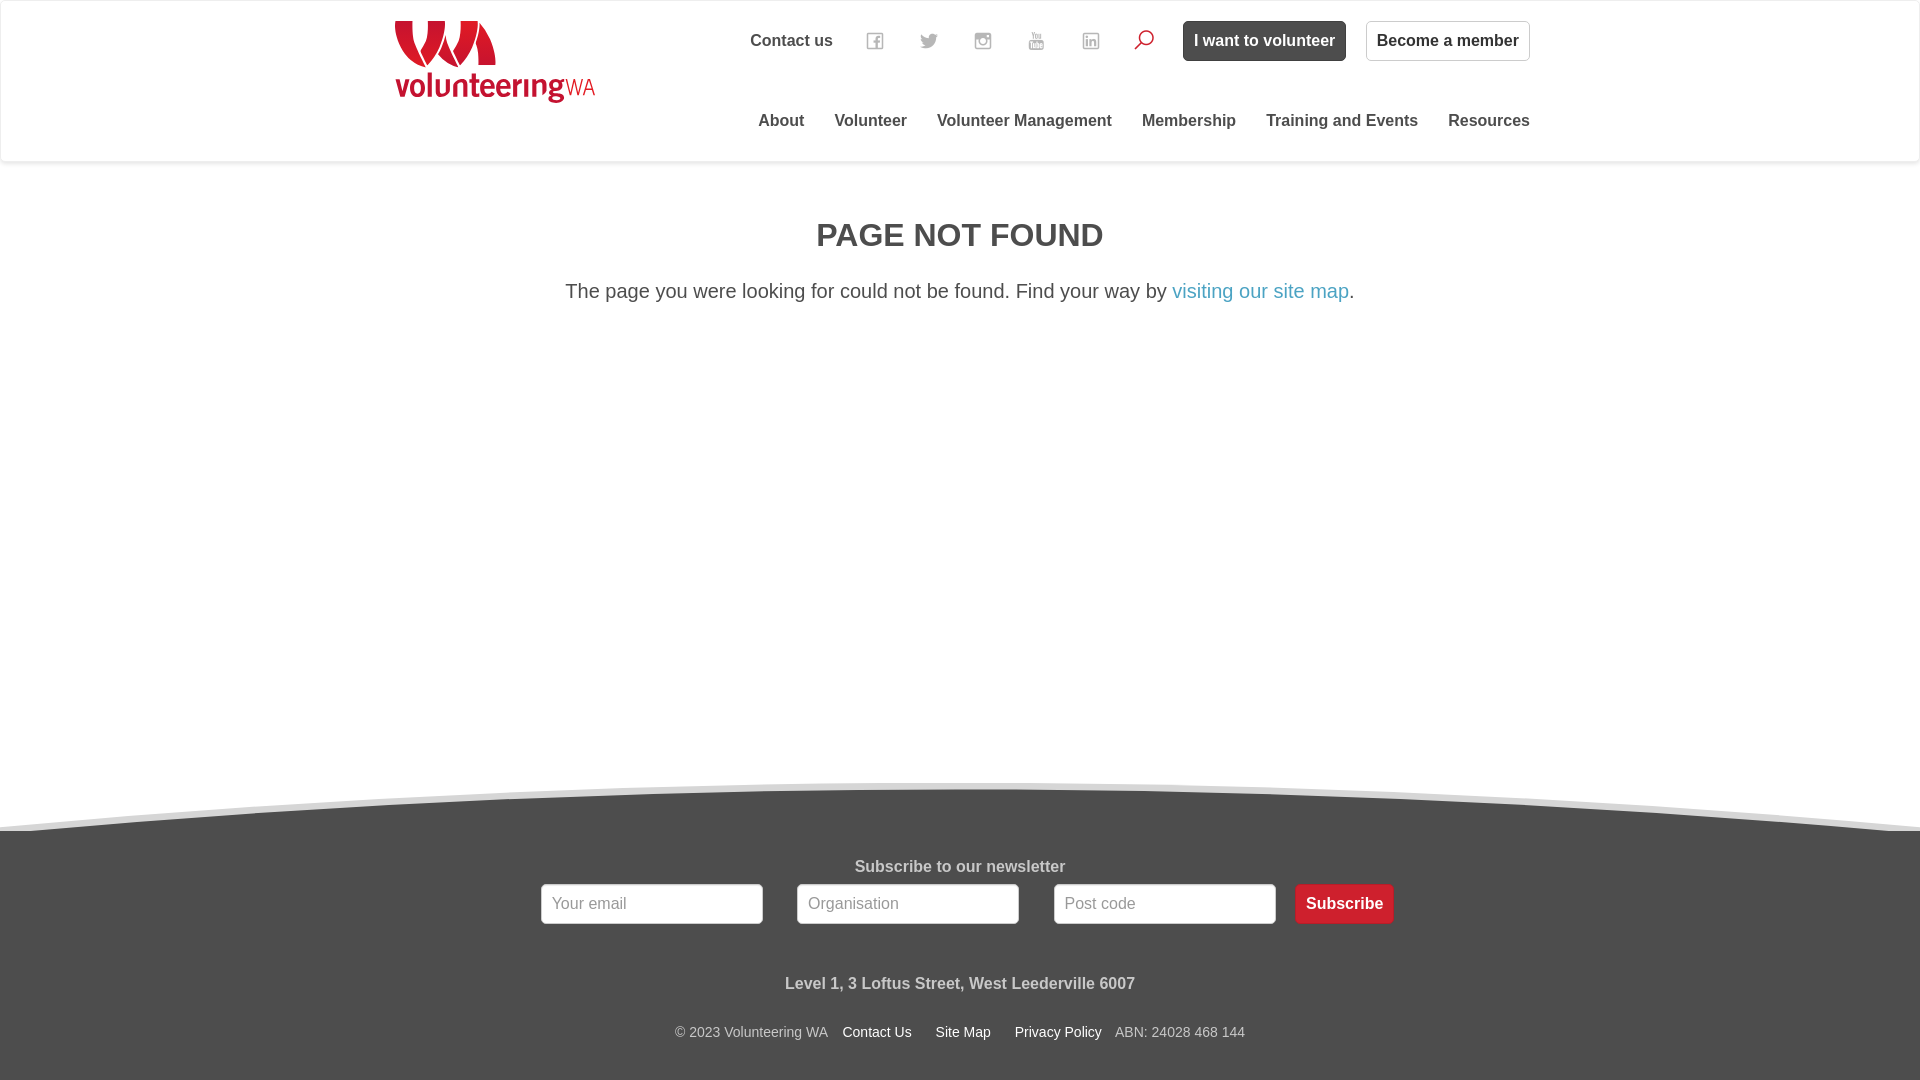  Describe the element at coordinates (1144, 40) in the screenshot. I see `Search` at that location.